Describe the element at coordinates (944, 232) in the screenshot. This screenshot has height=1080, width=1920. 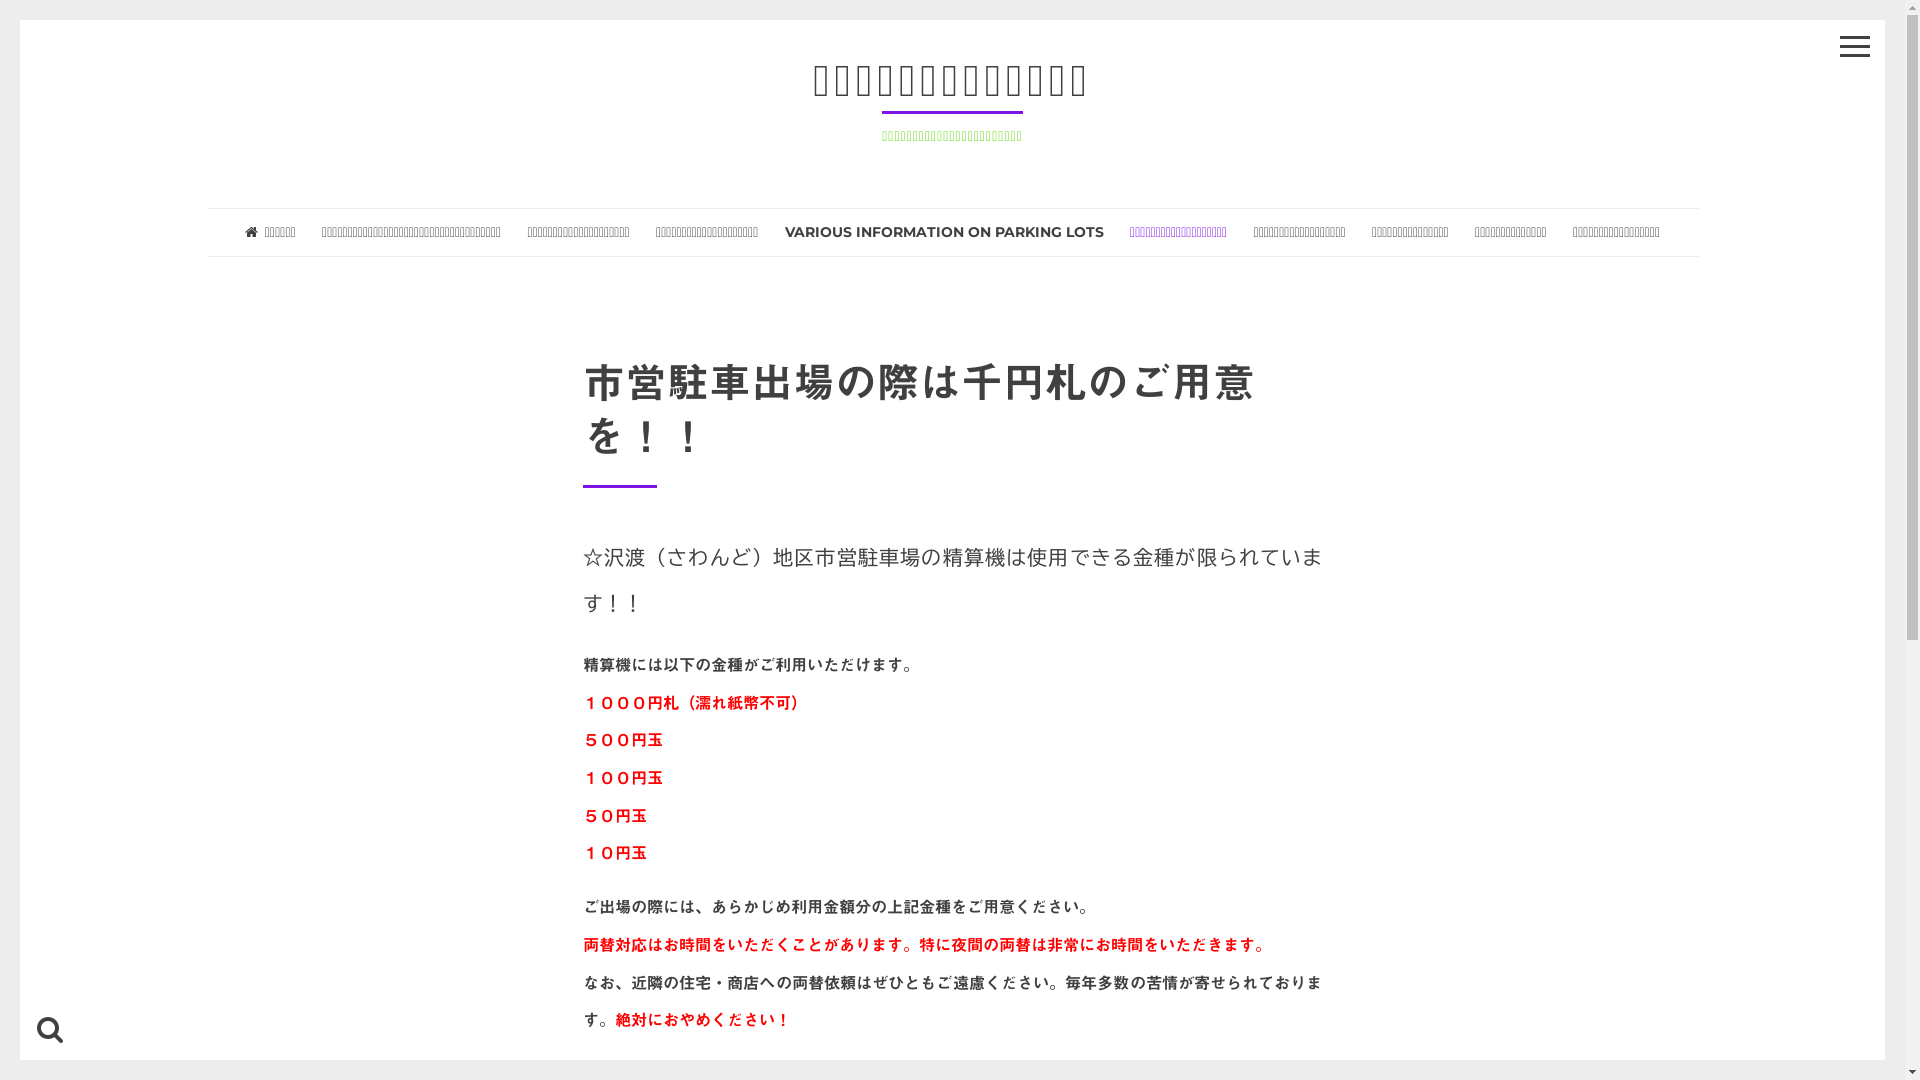
I see `VARIOUS INFORMATION ON PARKING LOTS` at that location.